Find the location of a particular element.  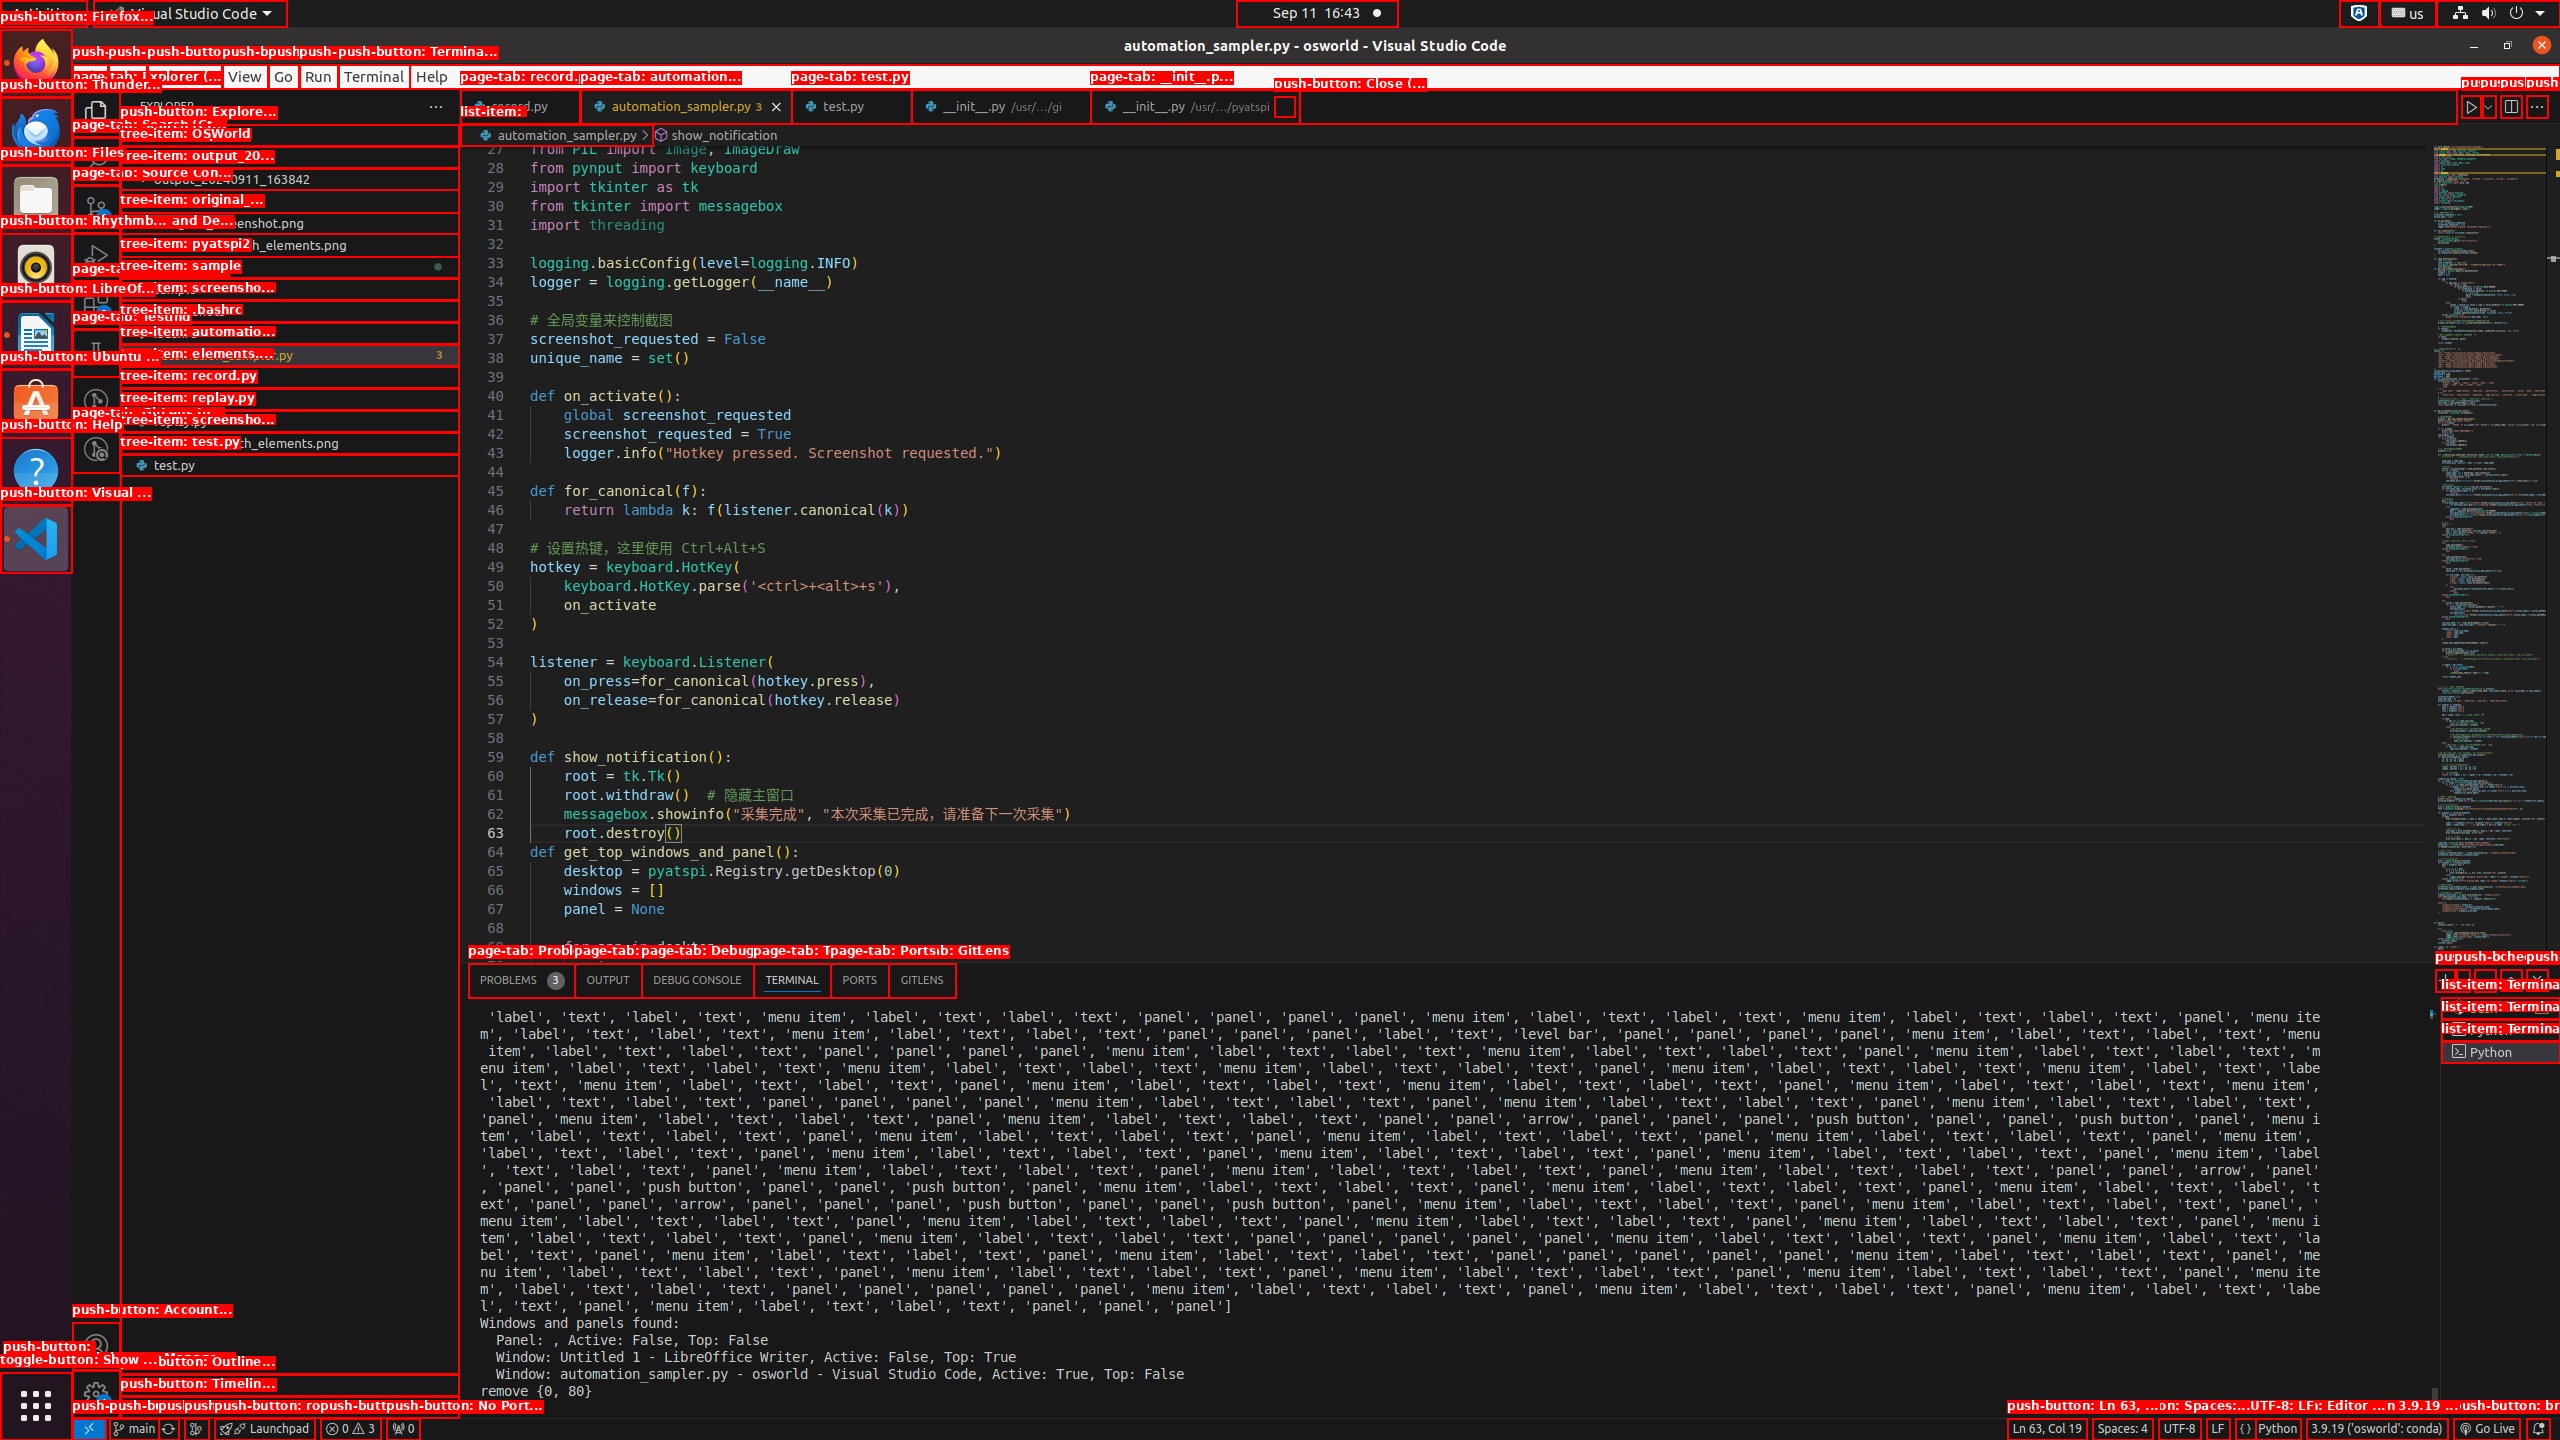

Terminal (Ctrl+`) is located at coordinates (792, 980).